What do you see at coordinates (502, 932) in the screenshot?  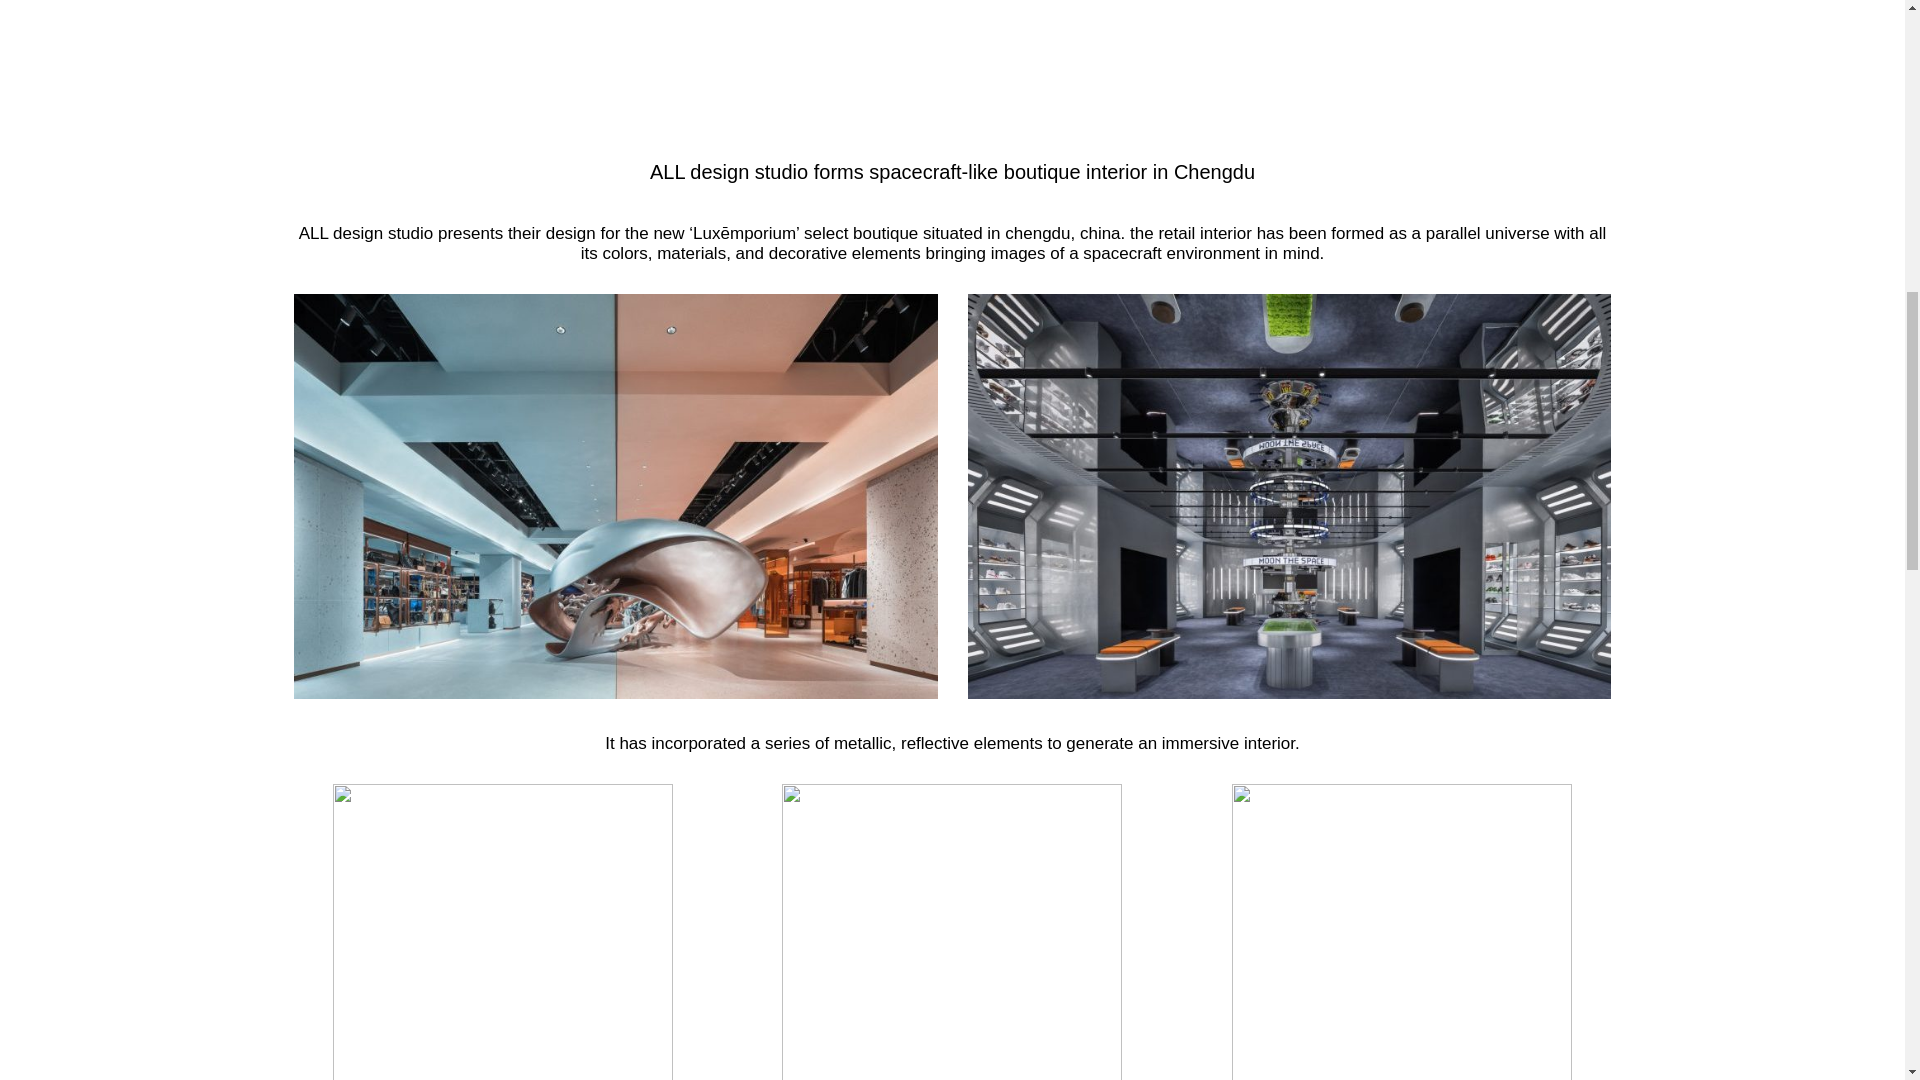 I see `4` at bounding box center [502, 932].